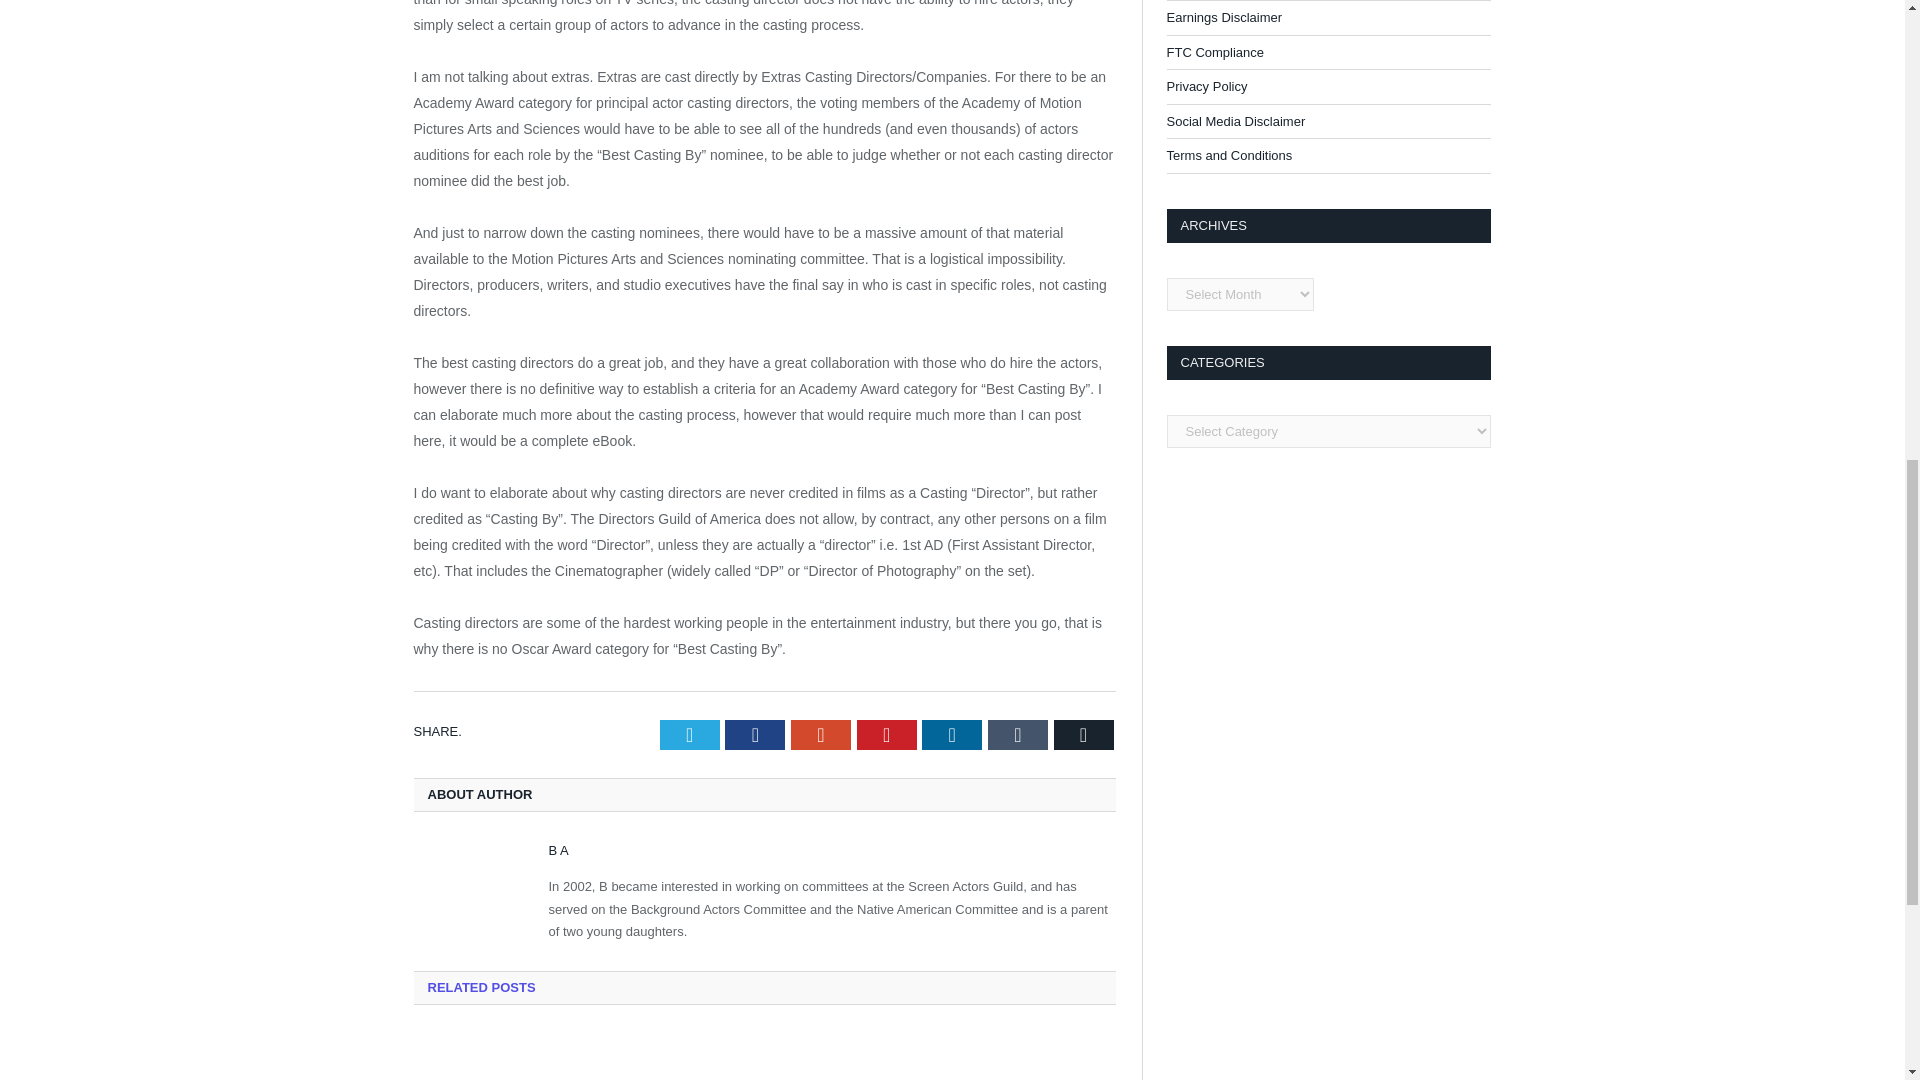 The height and width of the screenshot is (1080, 1920). What do you see at coordinates (1018, 734) in the screenshot?
I see `Tumblr` at bounding box center [1018, 734].